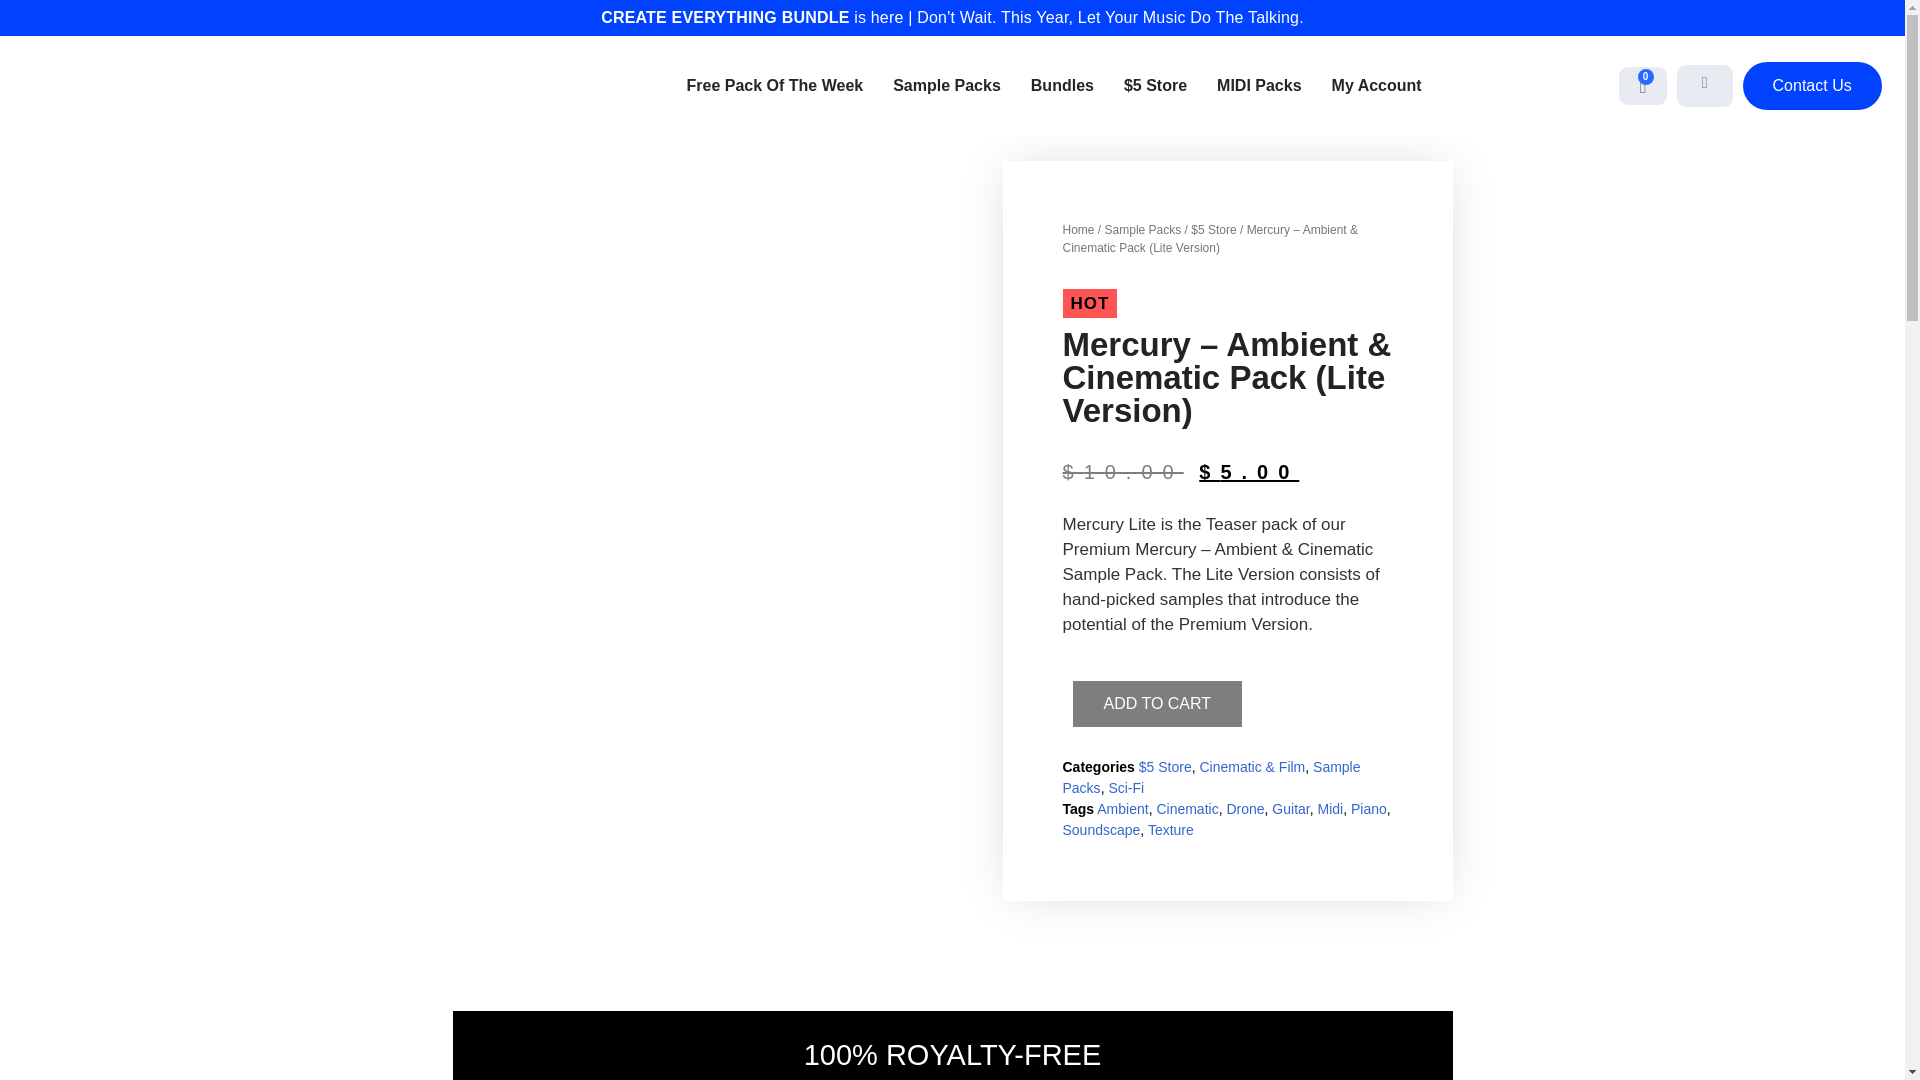 The image size is (1920, 1080). Describe the element at coordinates (1368, 808) in the screenshot. I see `Piano` at that location.